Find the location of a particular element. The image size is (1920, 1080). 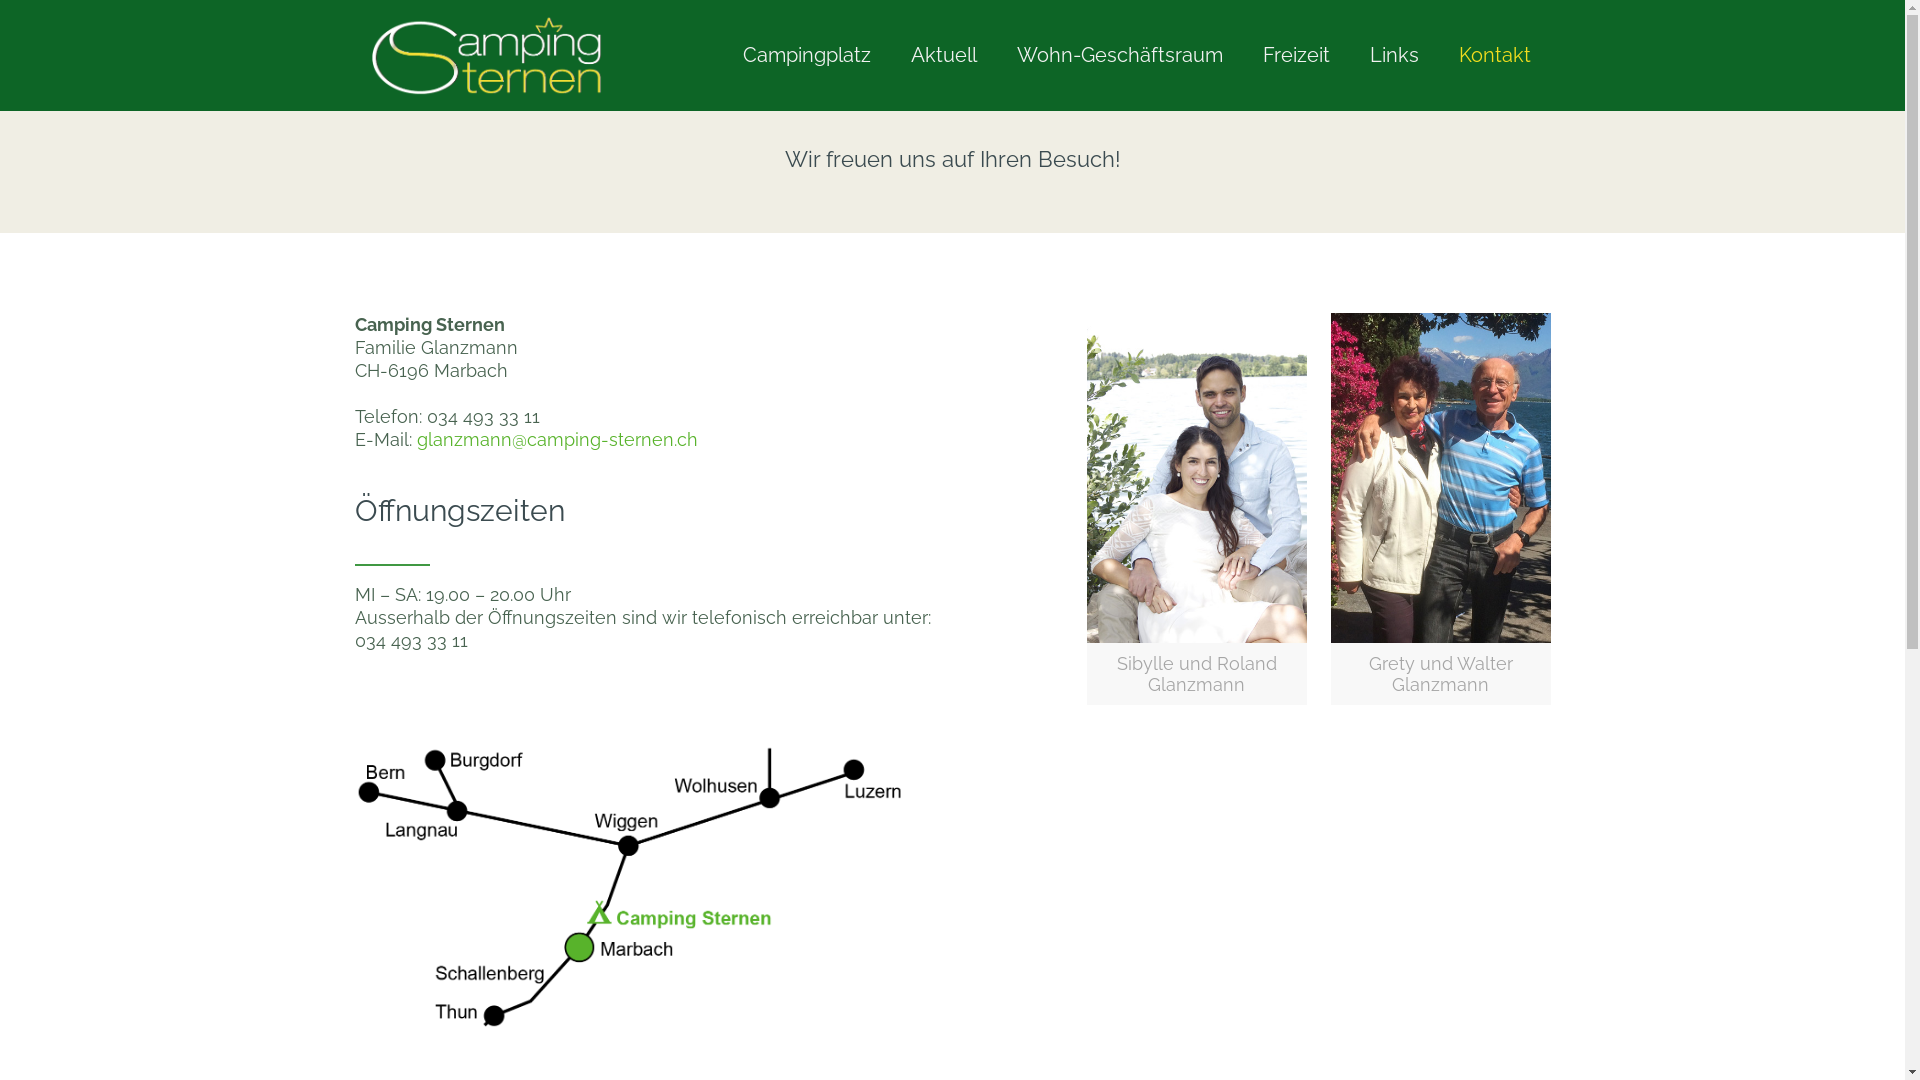

Links is located at coordinates (1394, 55).